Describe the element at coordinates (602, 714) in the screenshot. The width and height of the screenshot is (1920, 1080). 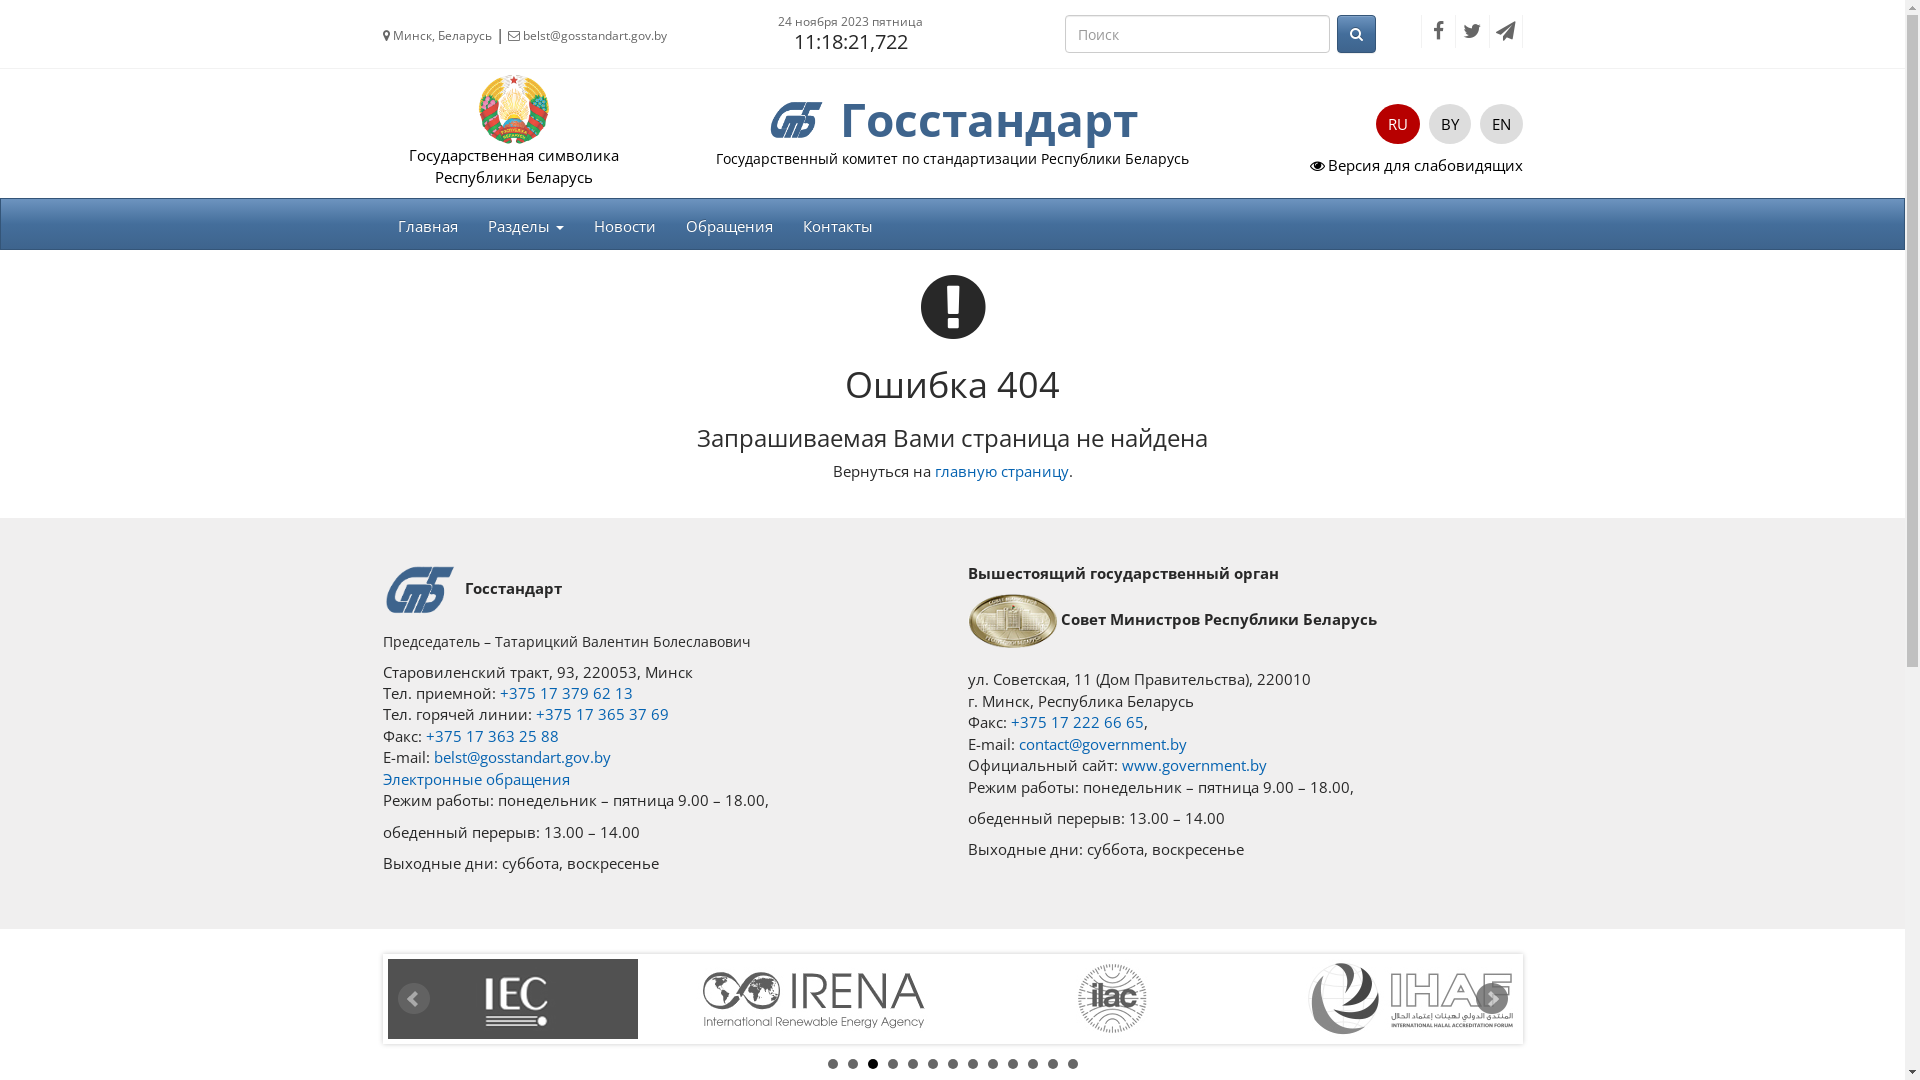
I see `+375 17 365 37 69` at that location.